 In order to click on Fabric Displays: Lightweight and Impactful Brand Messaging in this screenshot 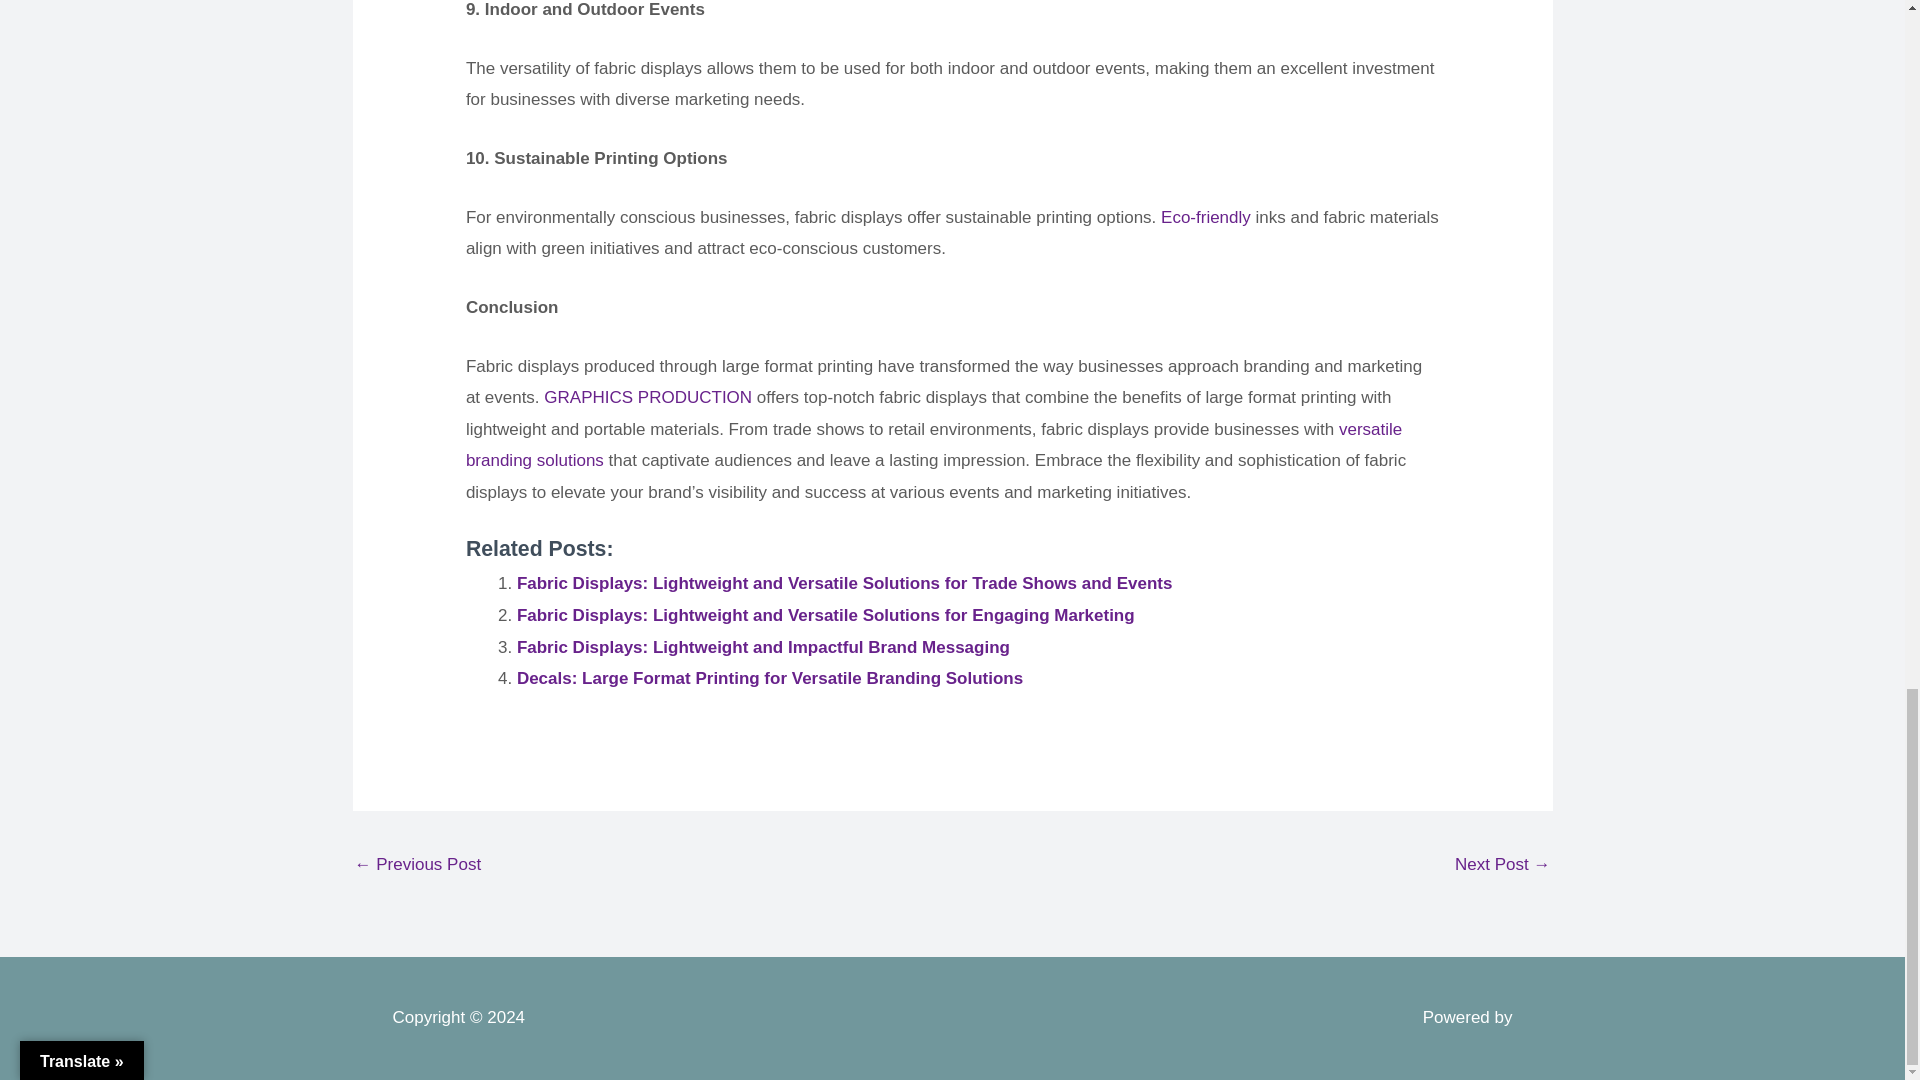, I will do `click(762, 647)`.